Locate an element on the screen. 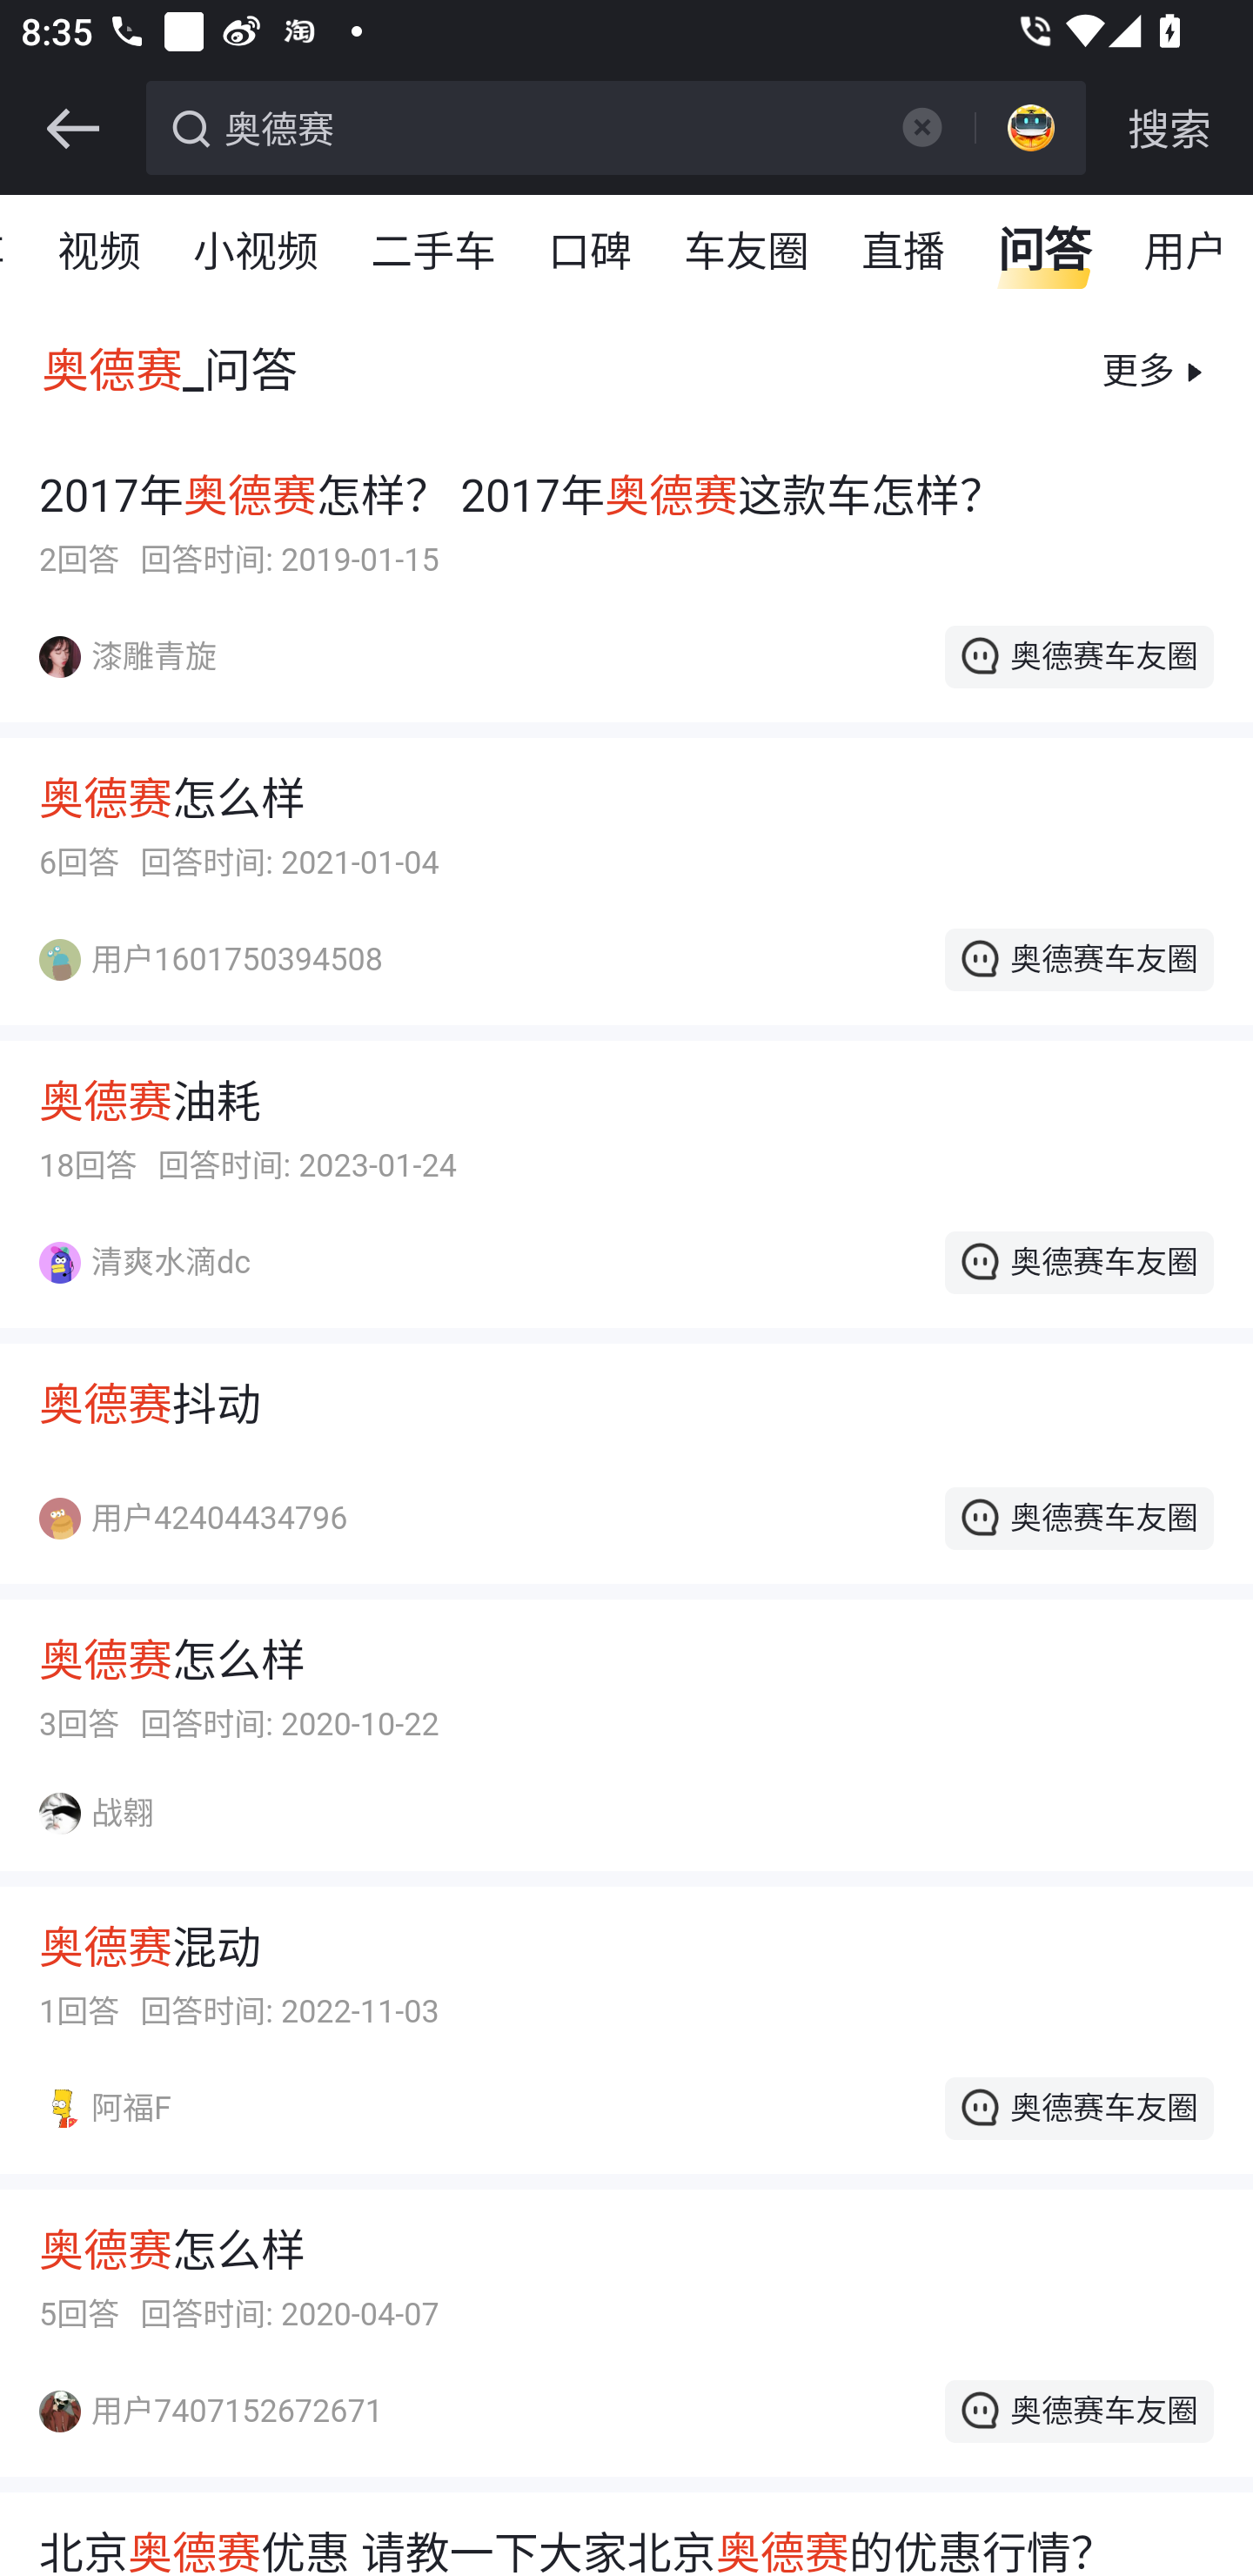 This screenshot has width=1253, height=2576. 清爽水滴dc is located at coordinates (161, 1262).